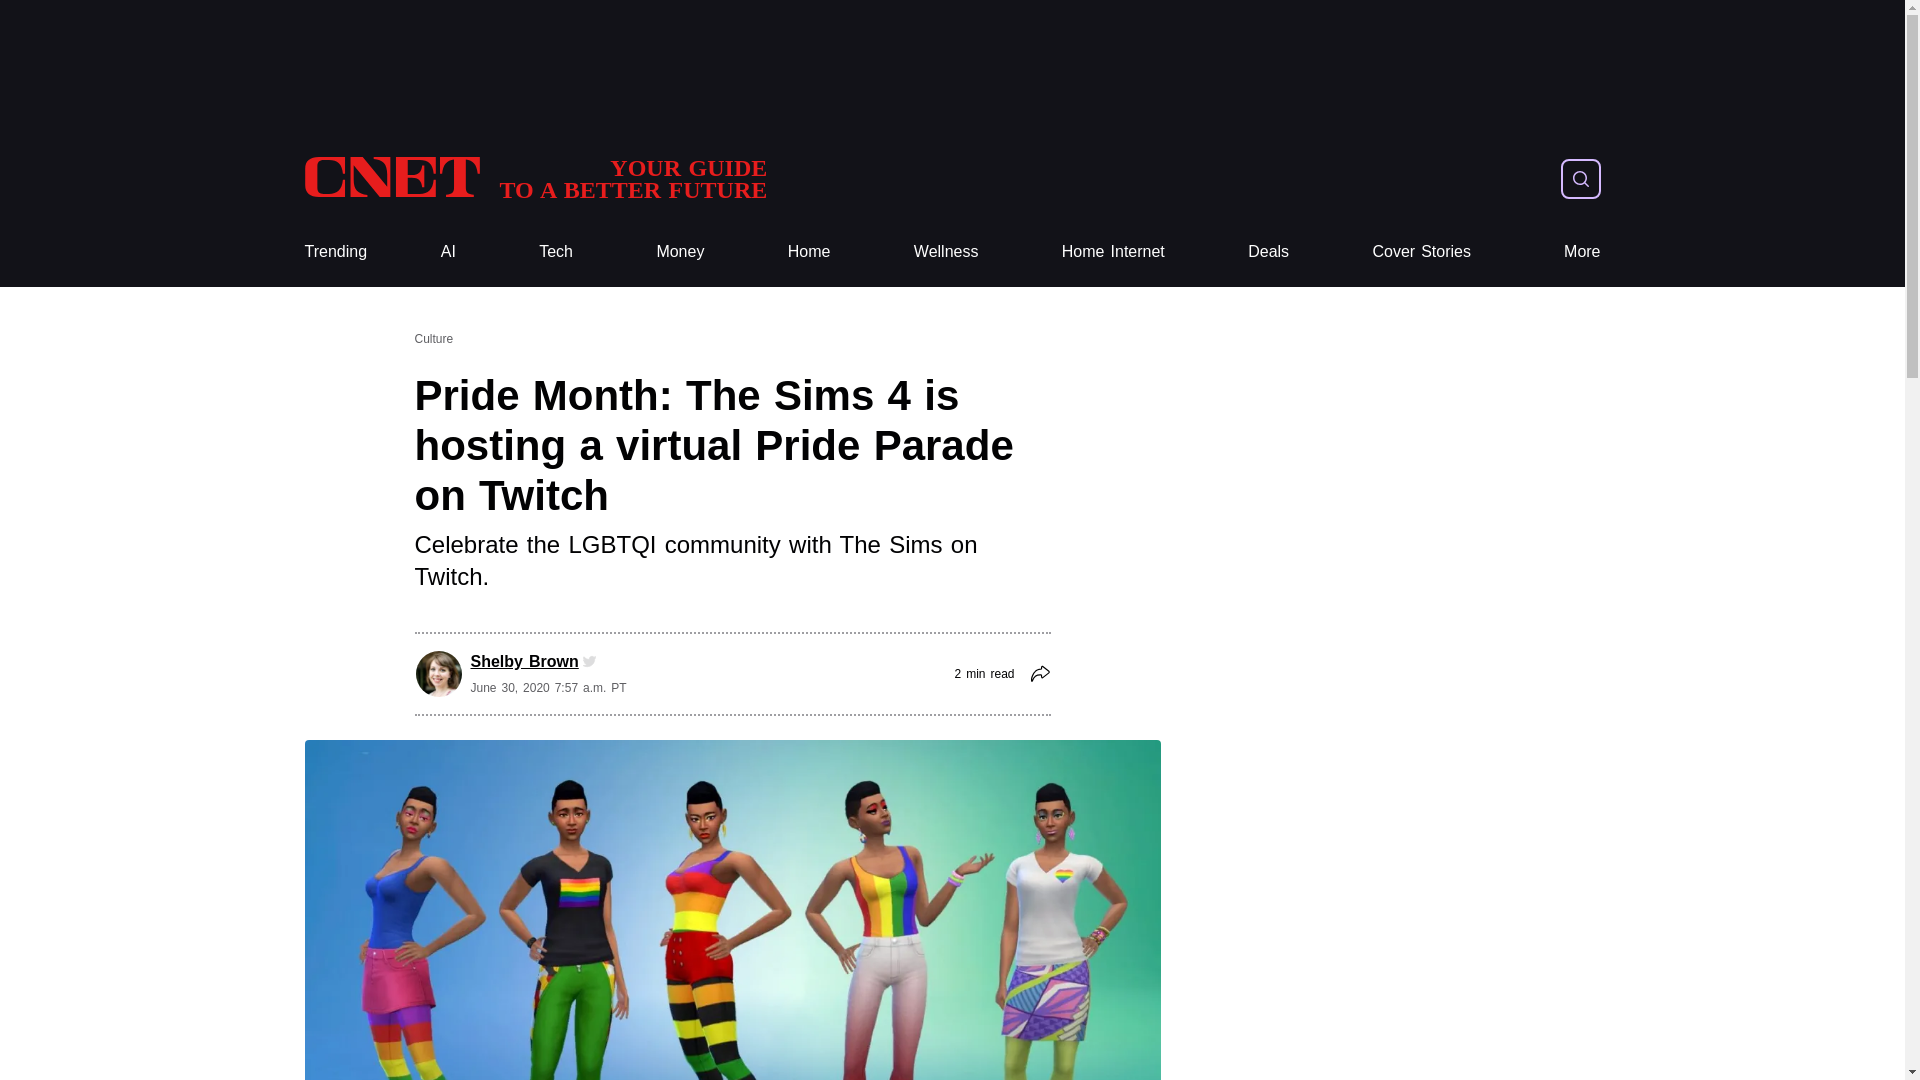 The width and height of the screenshot is (1920, 1080). What do you see at coordinates (680, 252) in the screenshot?
I see `Wellness` at bounding box center [680, 252].